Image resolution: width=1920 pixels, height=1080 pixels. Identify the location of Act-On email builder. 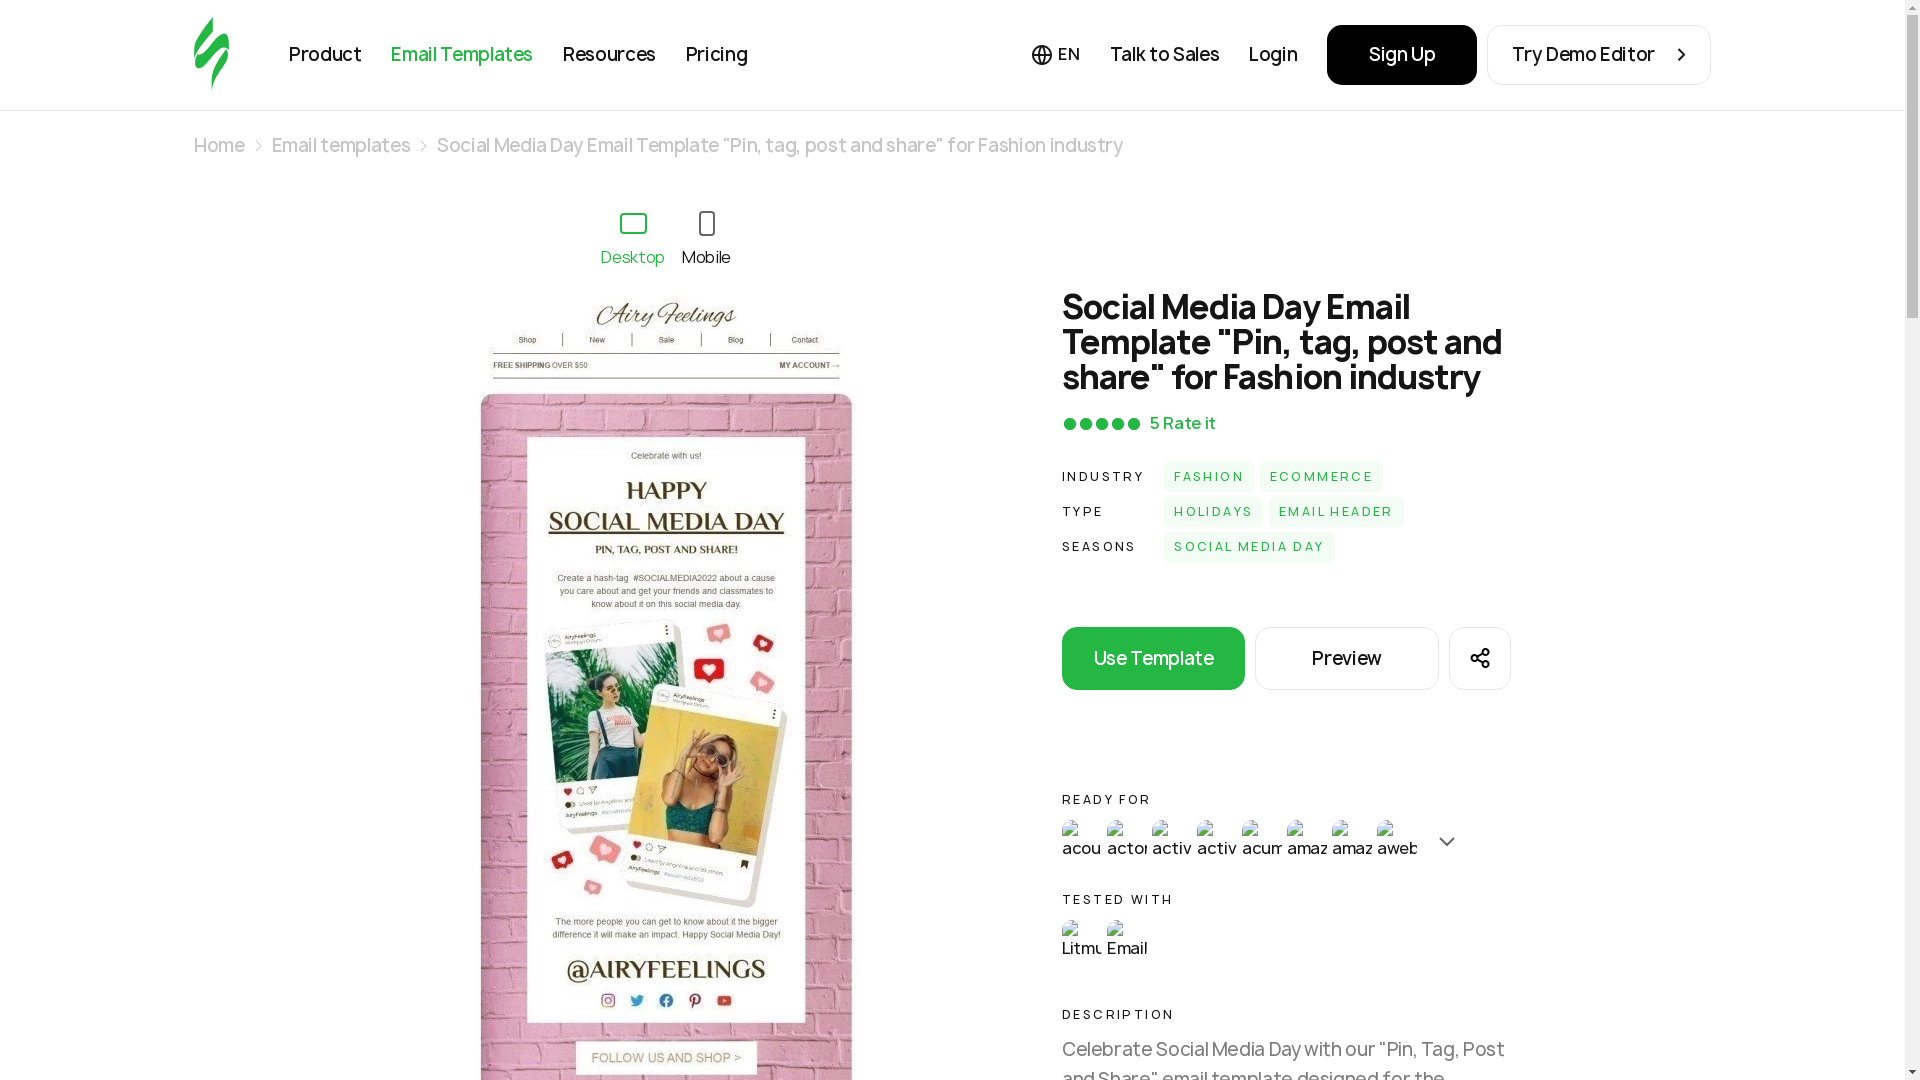
(1126, 839).